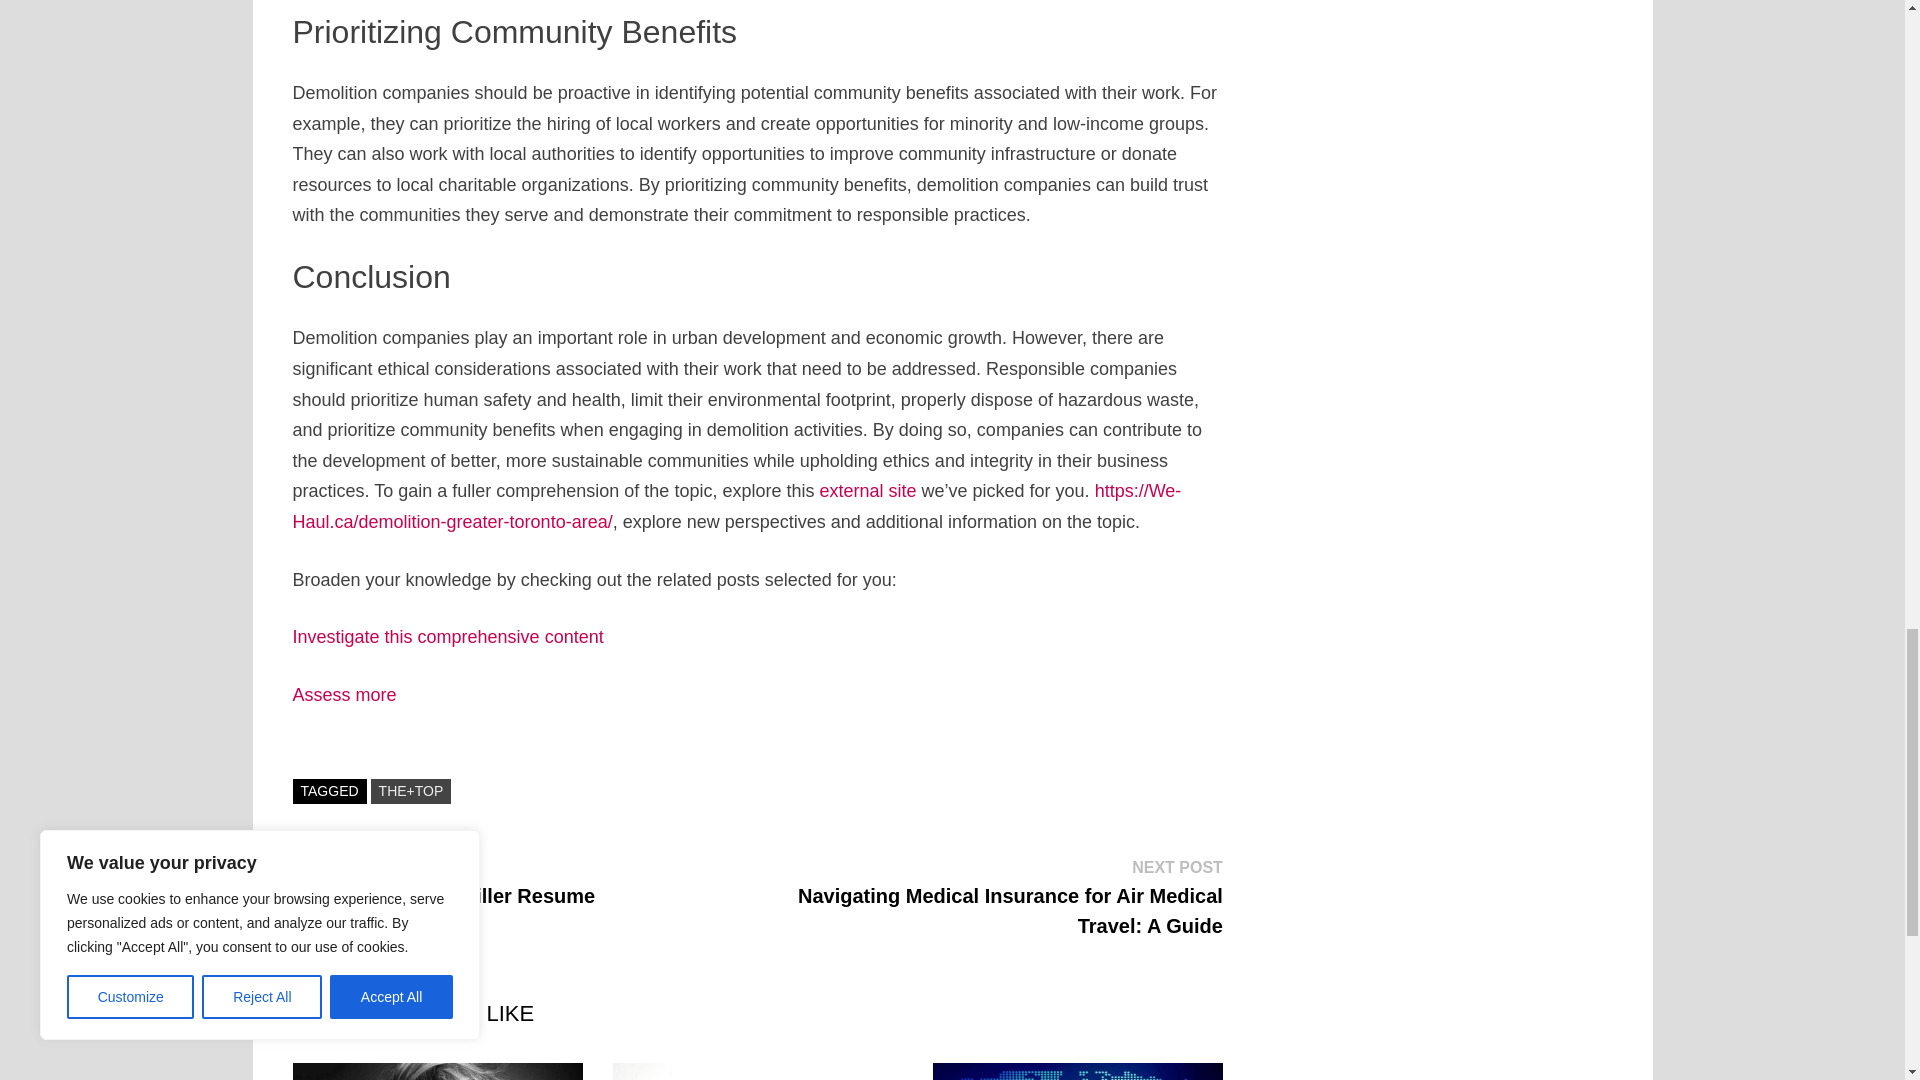 The width and height of the screenshot is (1920, 1080). Describe the element at coordinates (446, 636) in the screenshot. I see `Investigate this comprehensive content` at that location.